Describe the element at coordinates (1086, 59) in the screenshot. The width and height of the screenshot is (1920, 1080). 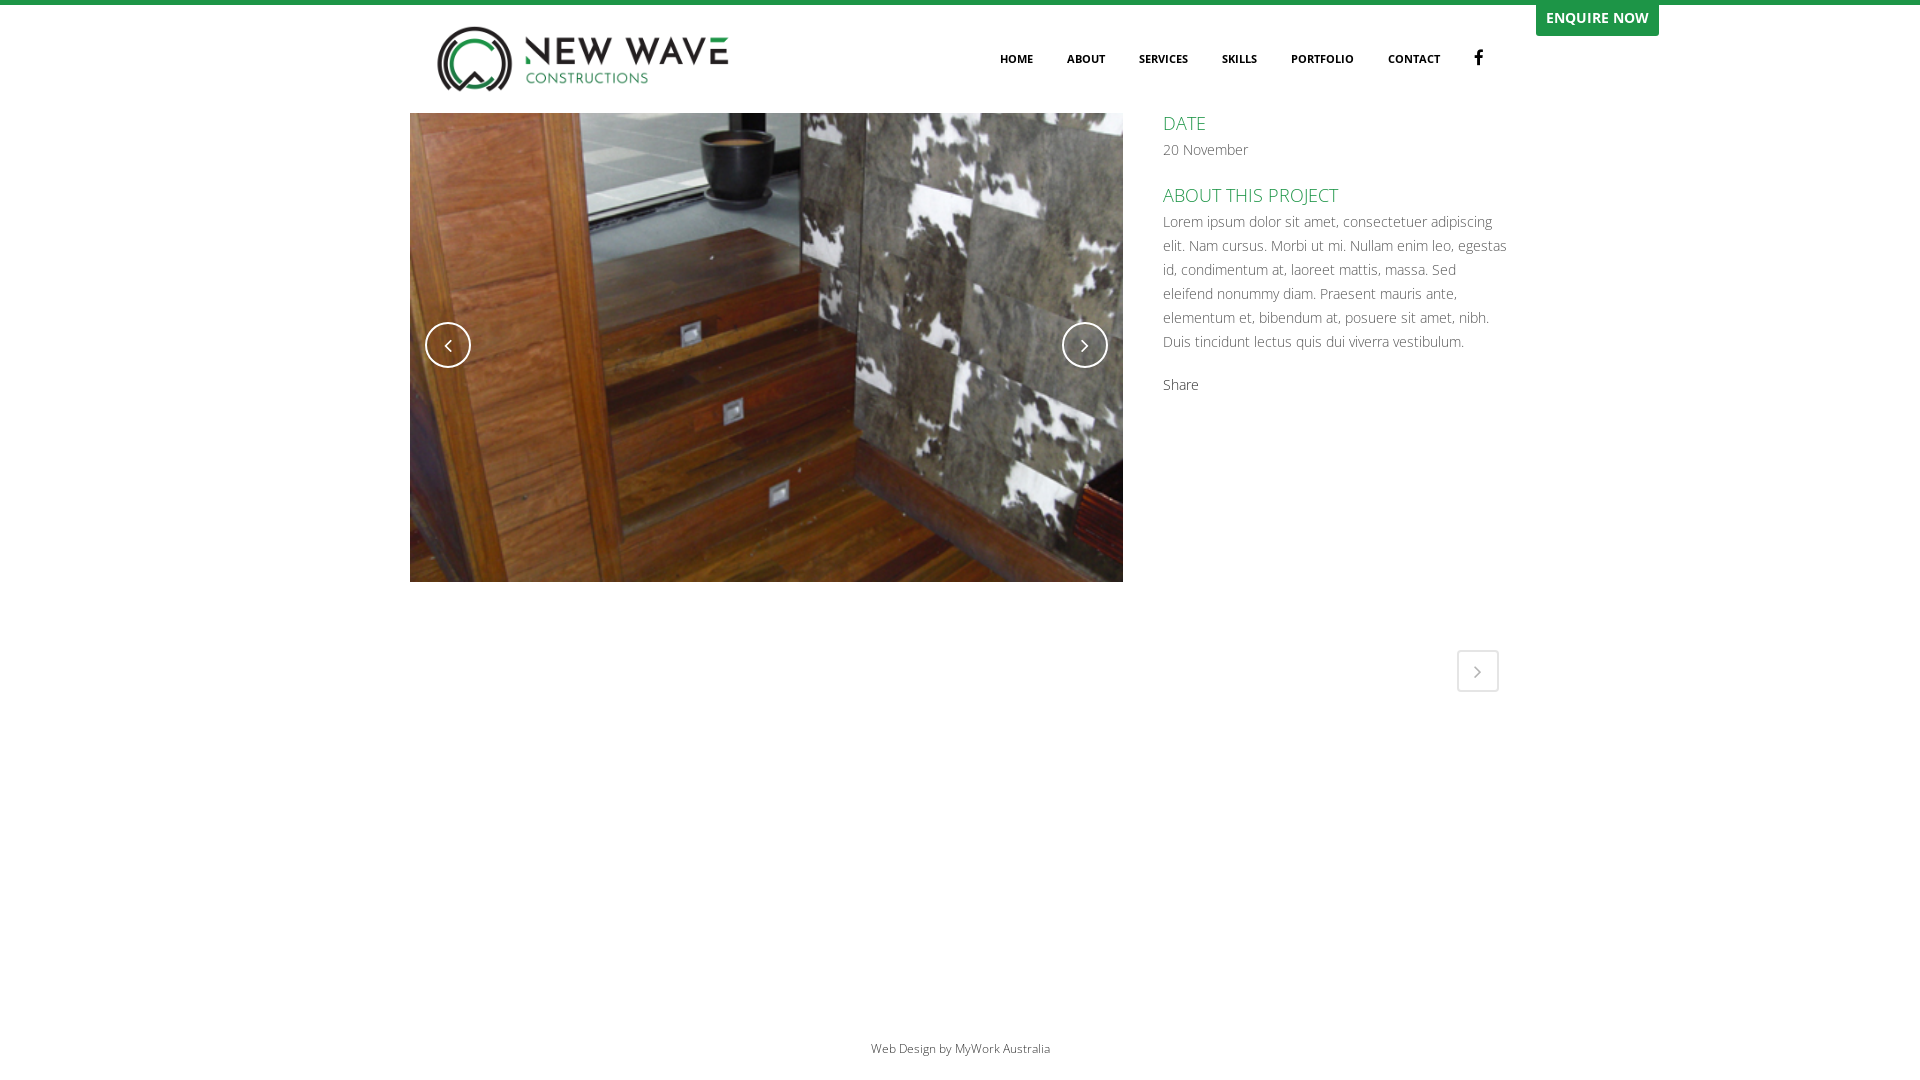
I see `ABOUT` at that location.